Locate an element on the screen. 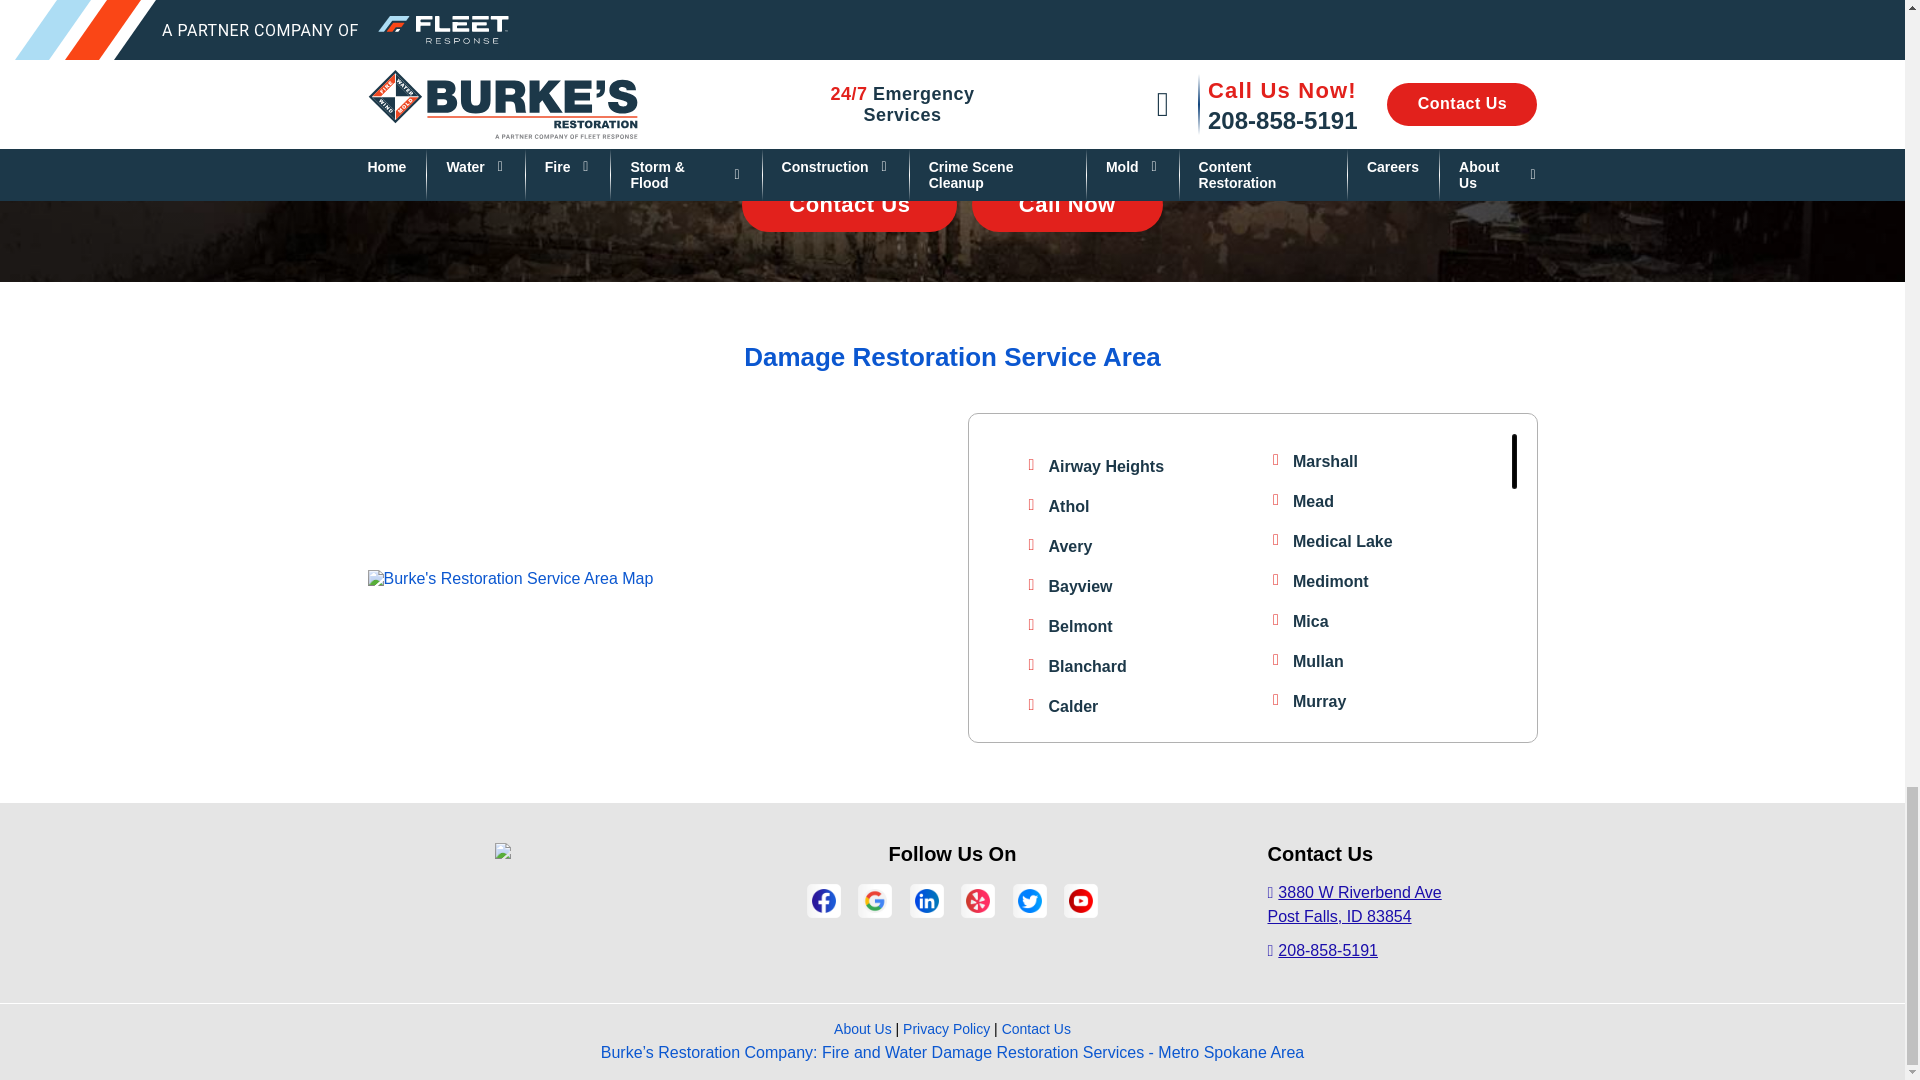 This screenshot has width=1920, height=1080. View Twitter is located at coordinates (1030, 900).